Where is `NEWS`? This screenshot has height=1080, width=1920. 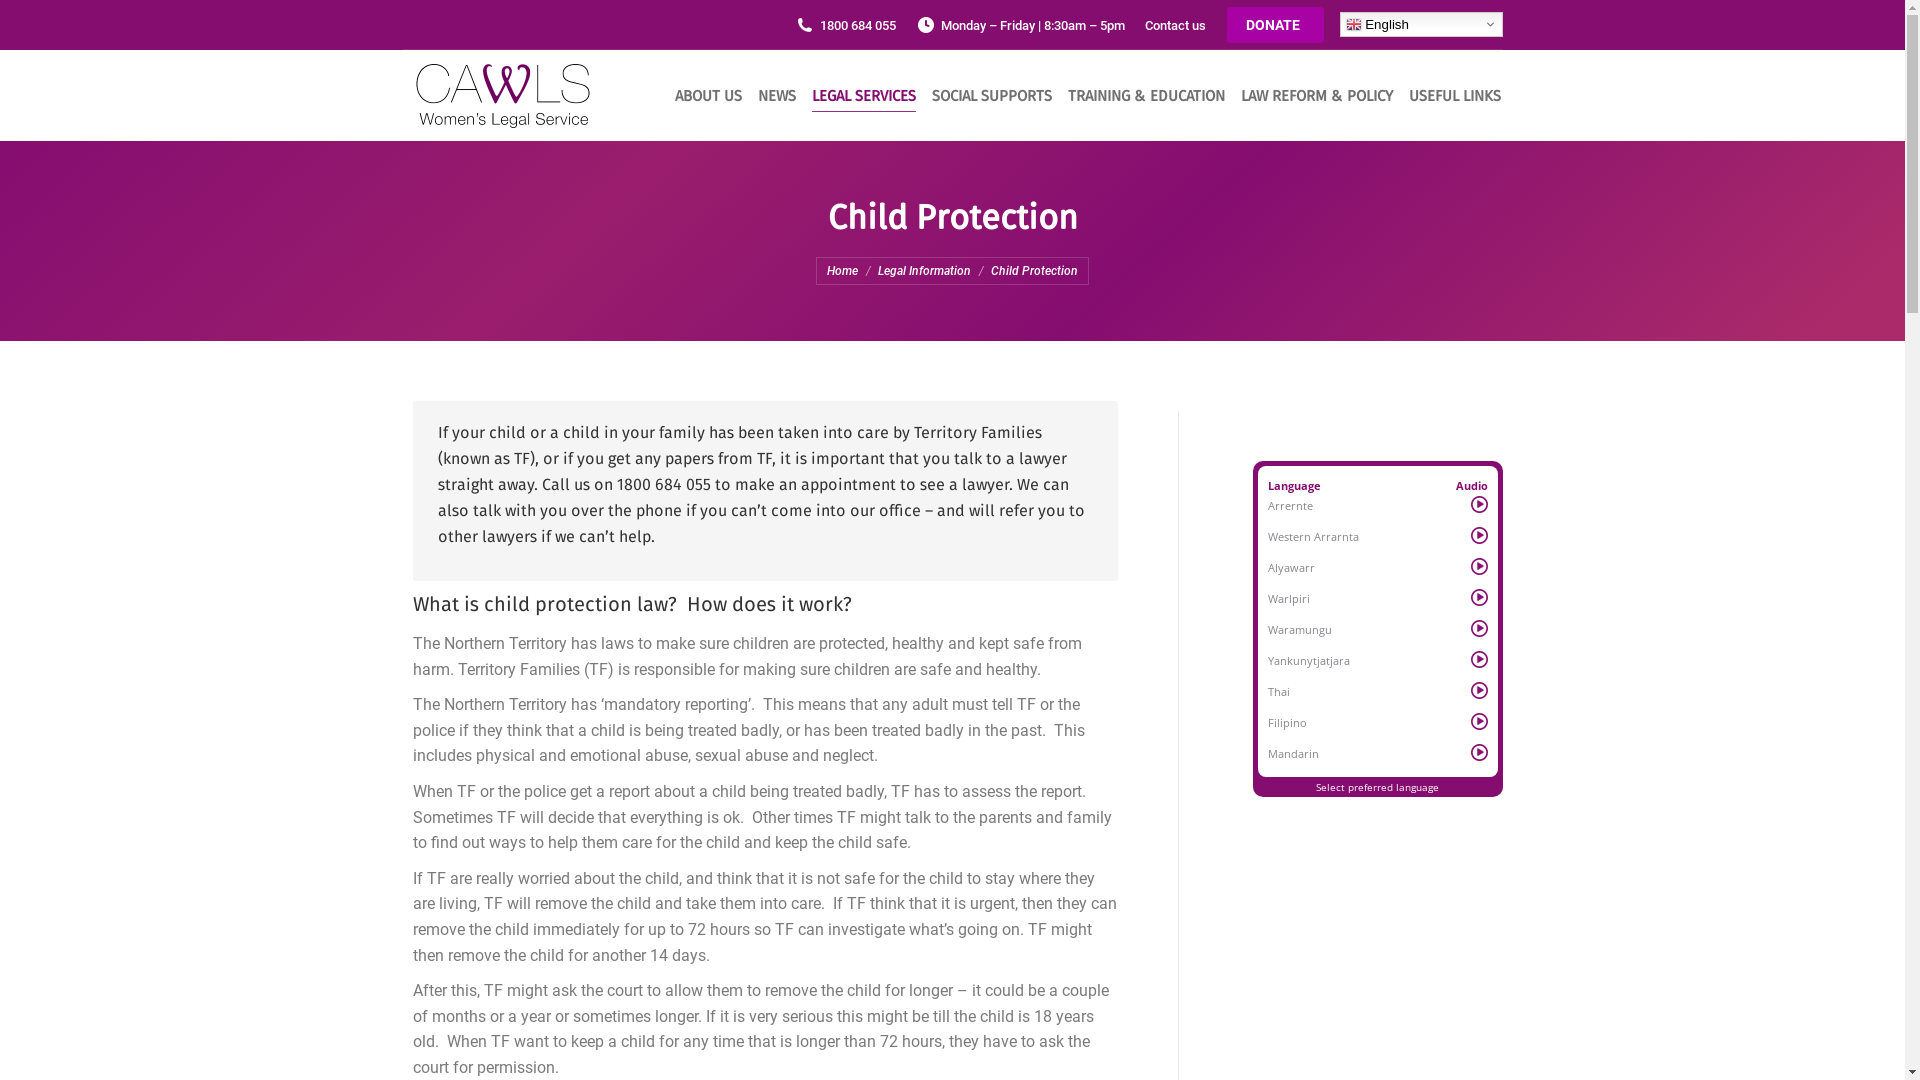
NEWS is located at coordinates (775, 96).